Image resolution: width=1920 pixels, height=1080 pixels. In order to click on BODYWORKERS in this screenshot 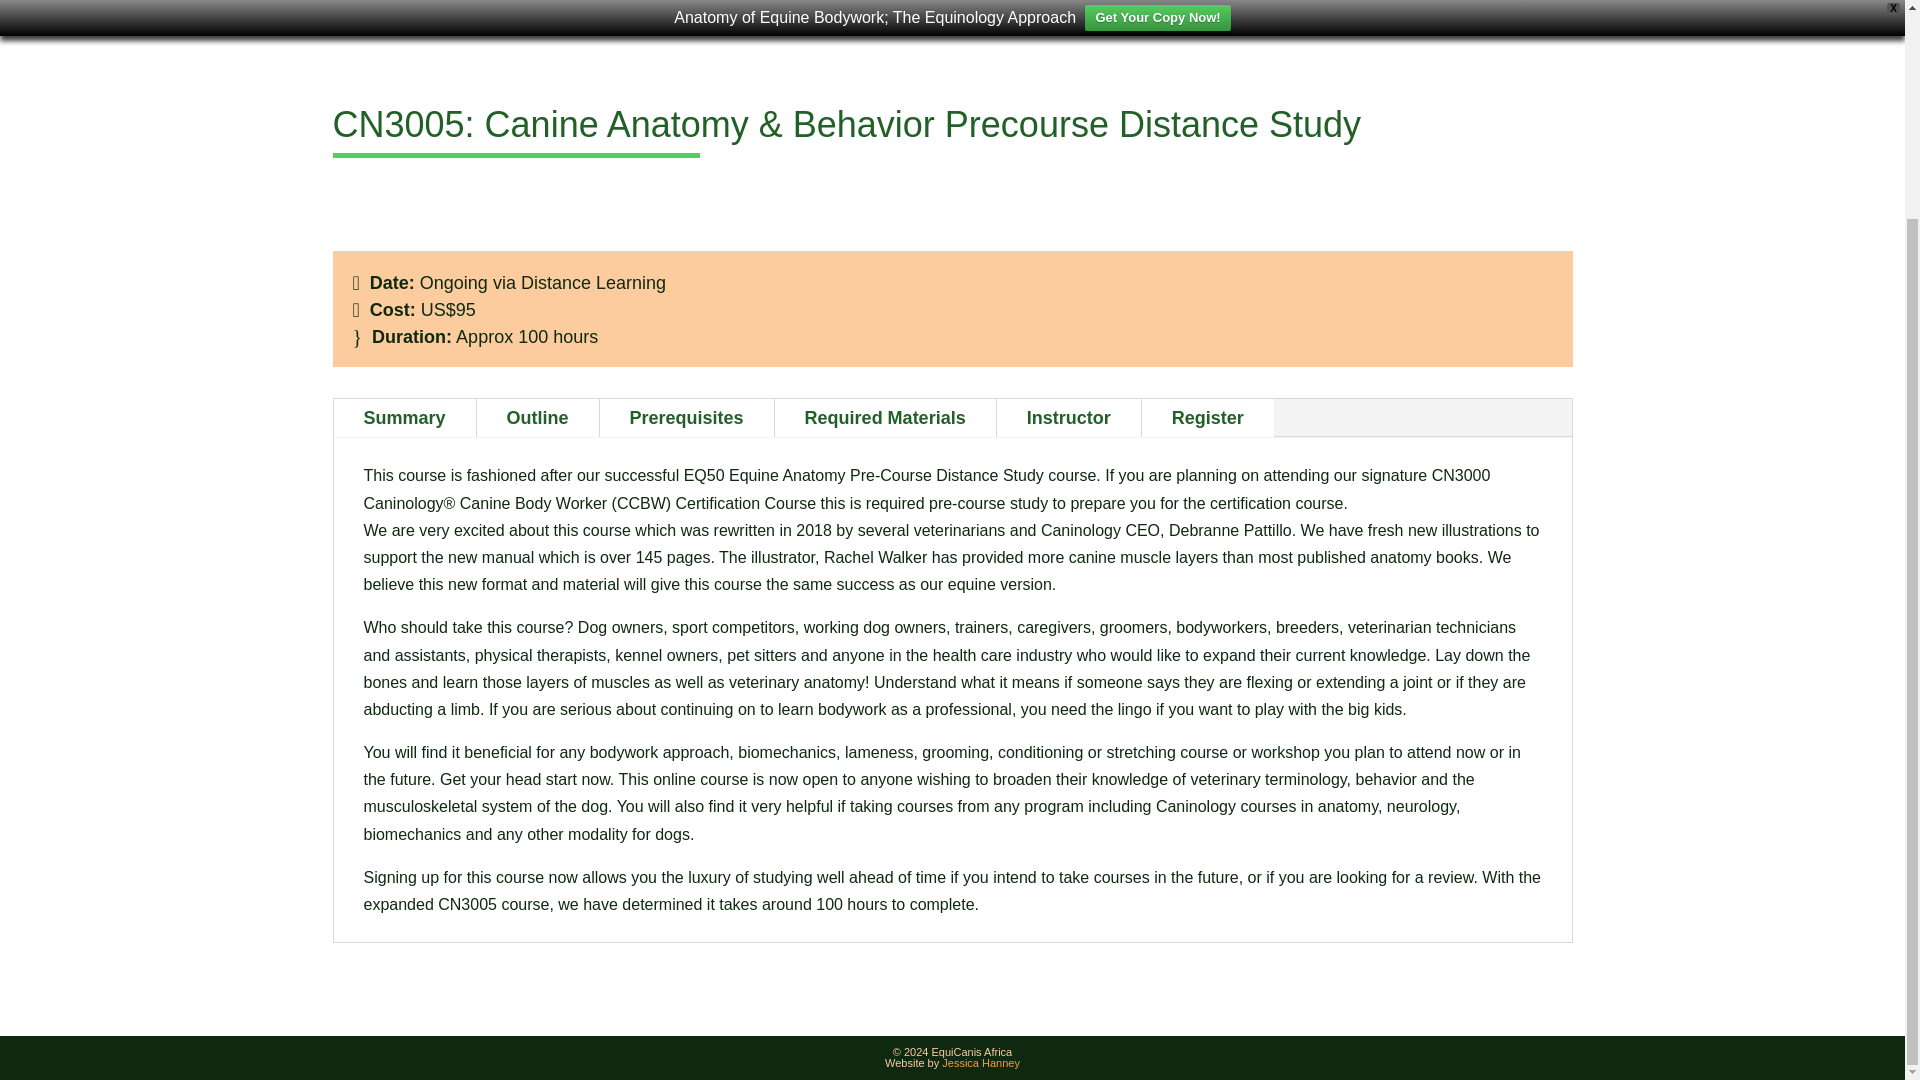, I will do `click(729, 3)`.